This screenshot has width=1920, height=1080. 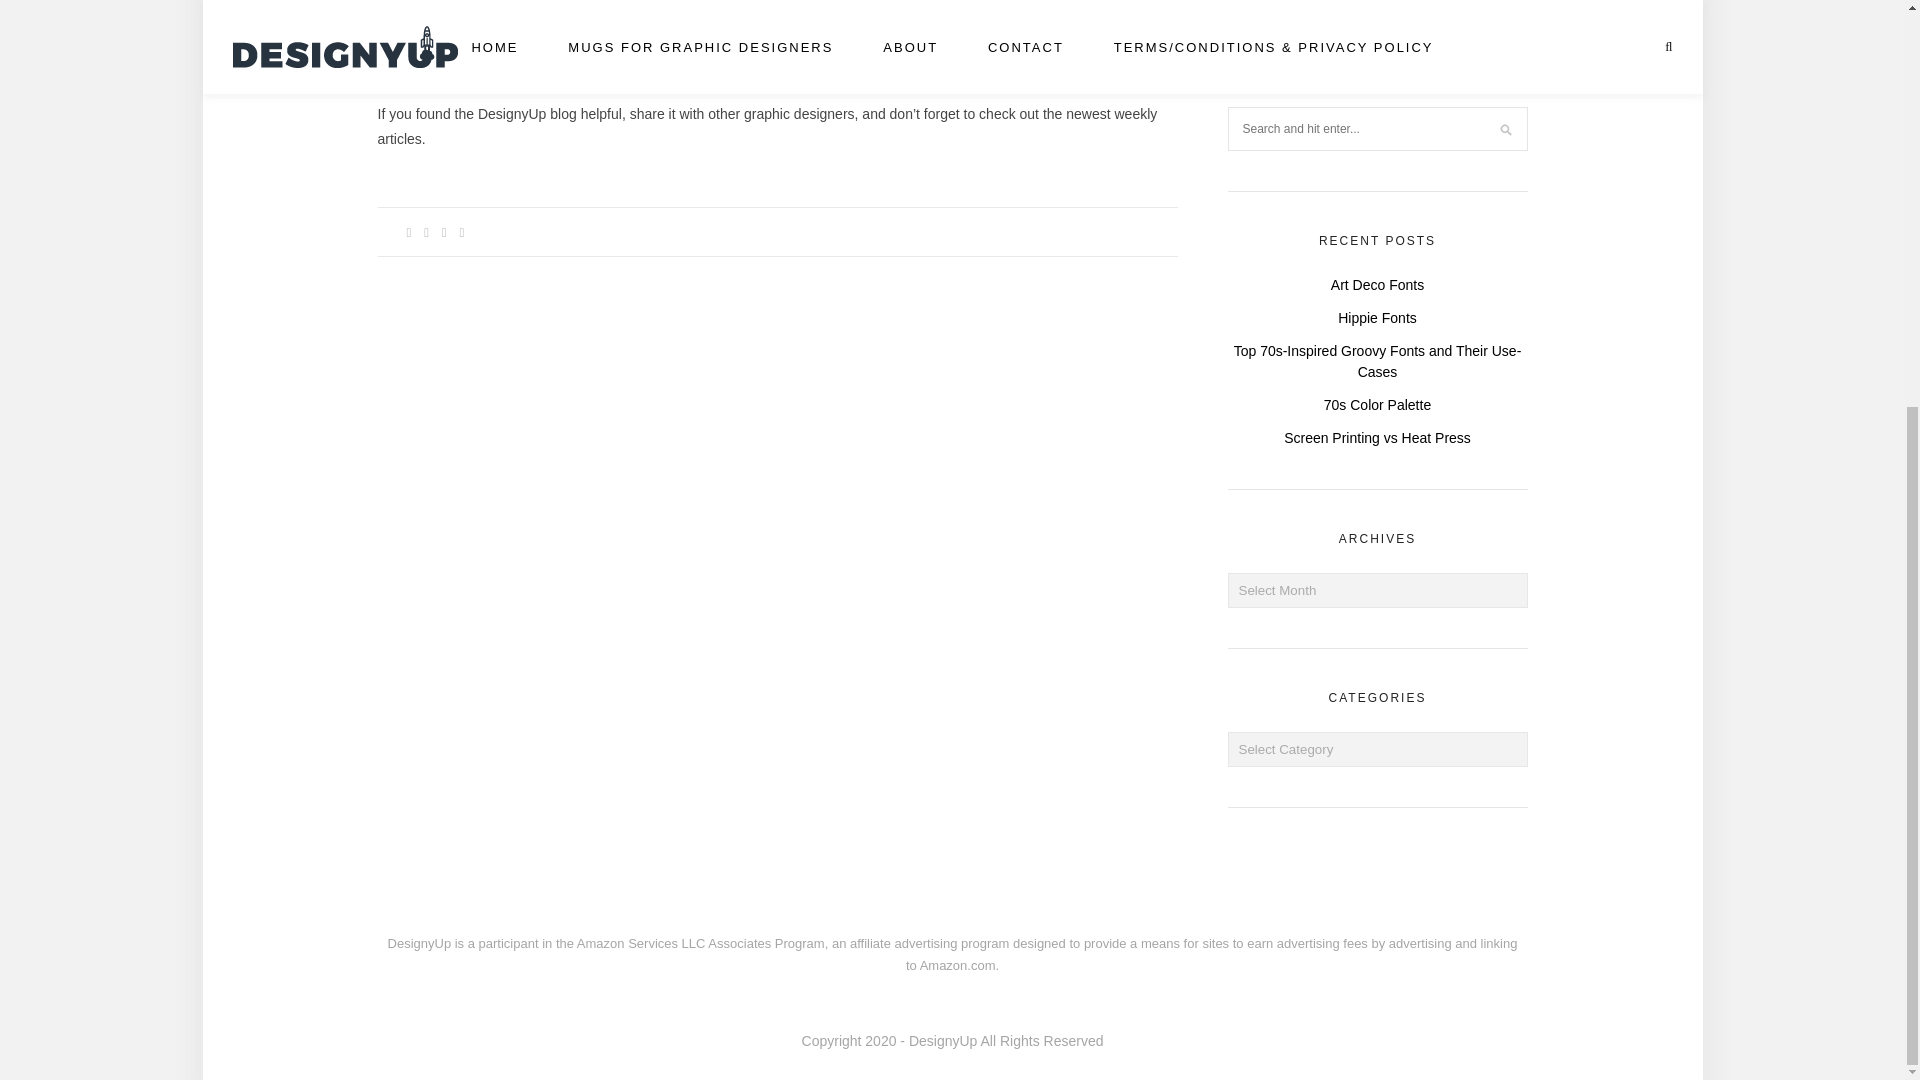 I want to click on Art Deco Fonts, so click(x=1377, y=284).